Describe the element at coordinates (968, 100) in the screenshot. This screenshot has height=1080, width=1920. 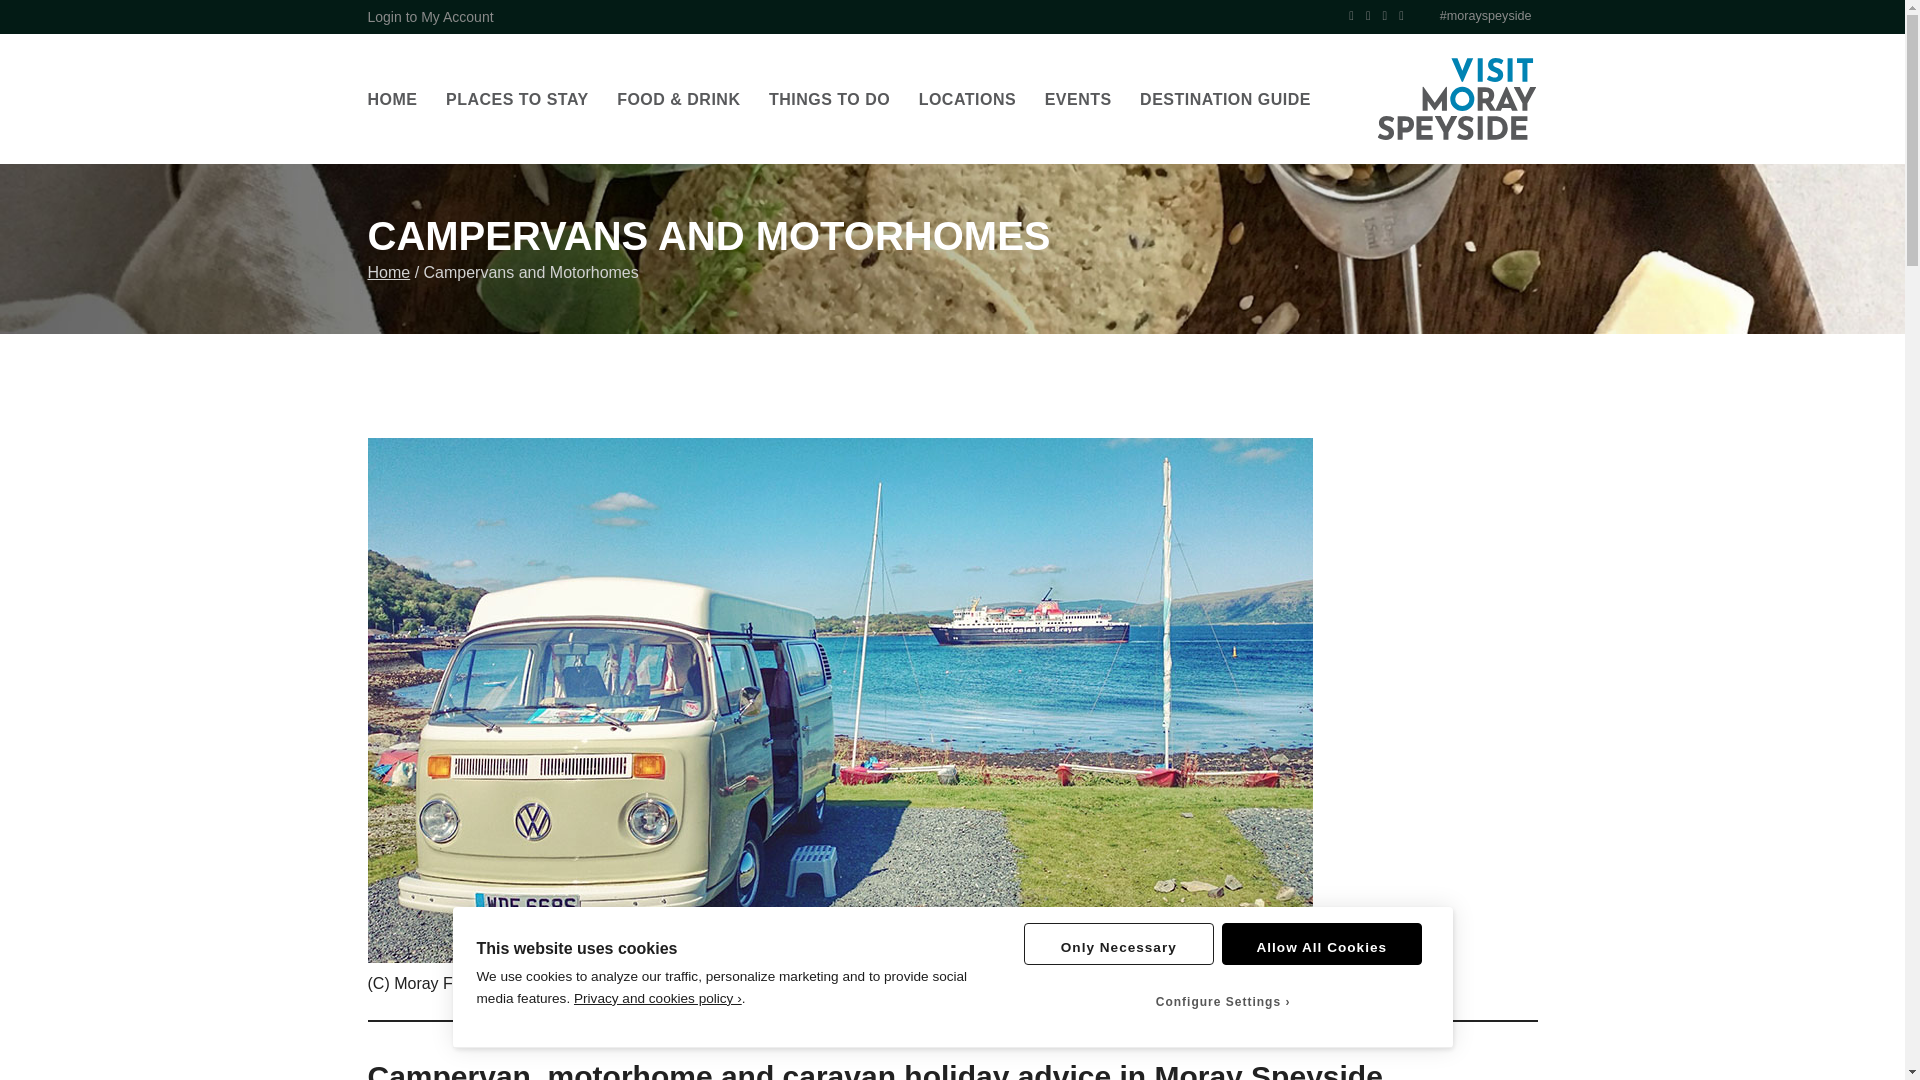
I see `LOCATIONS` at that location.